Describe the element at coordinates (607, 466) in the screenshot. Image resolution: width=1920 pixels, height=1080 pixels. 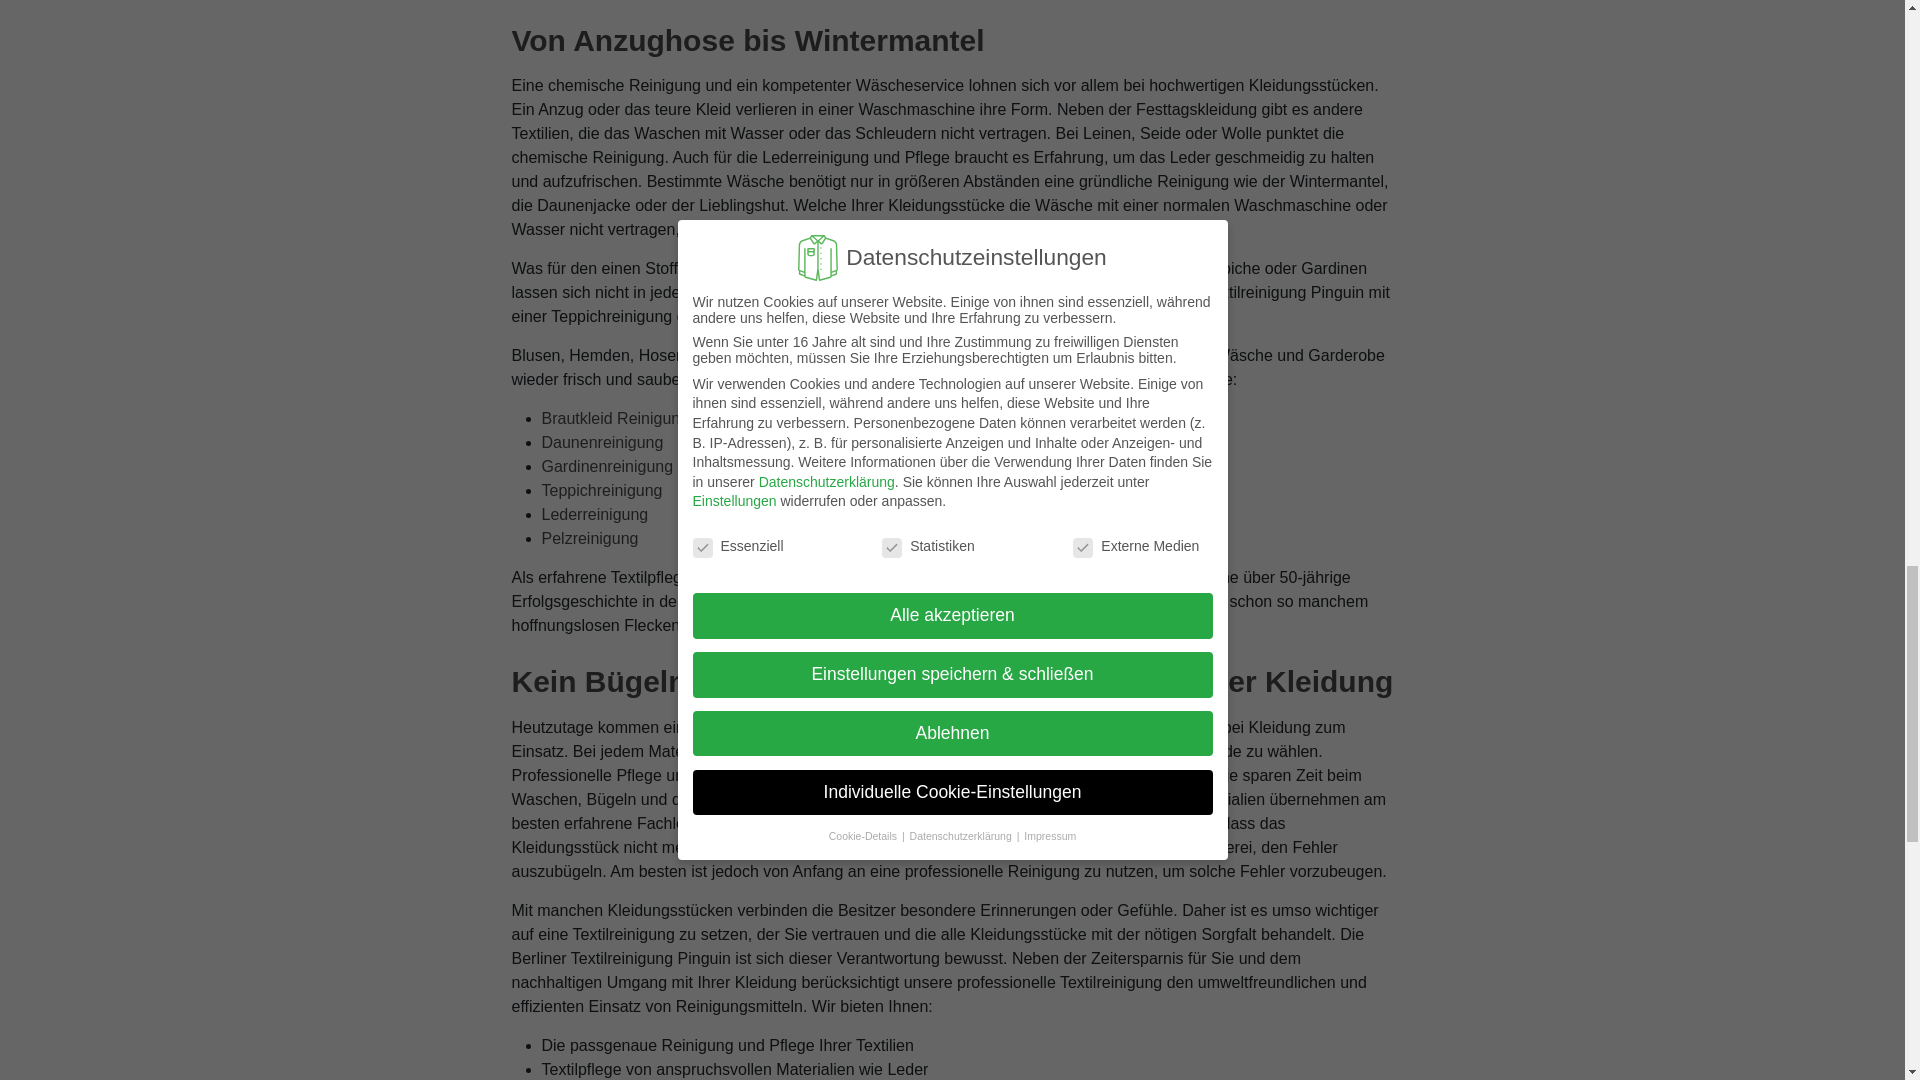
I see `Gardinenreinigung` at that location.